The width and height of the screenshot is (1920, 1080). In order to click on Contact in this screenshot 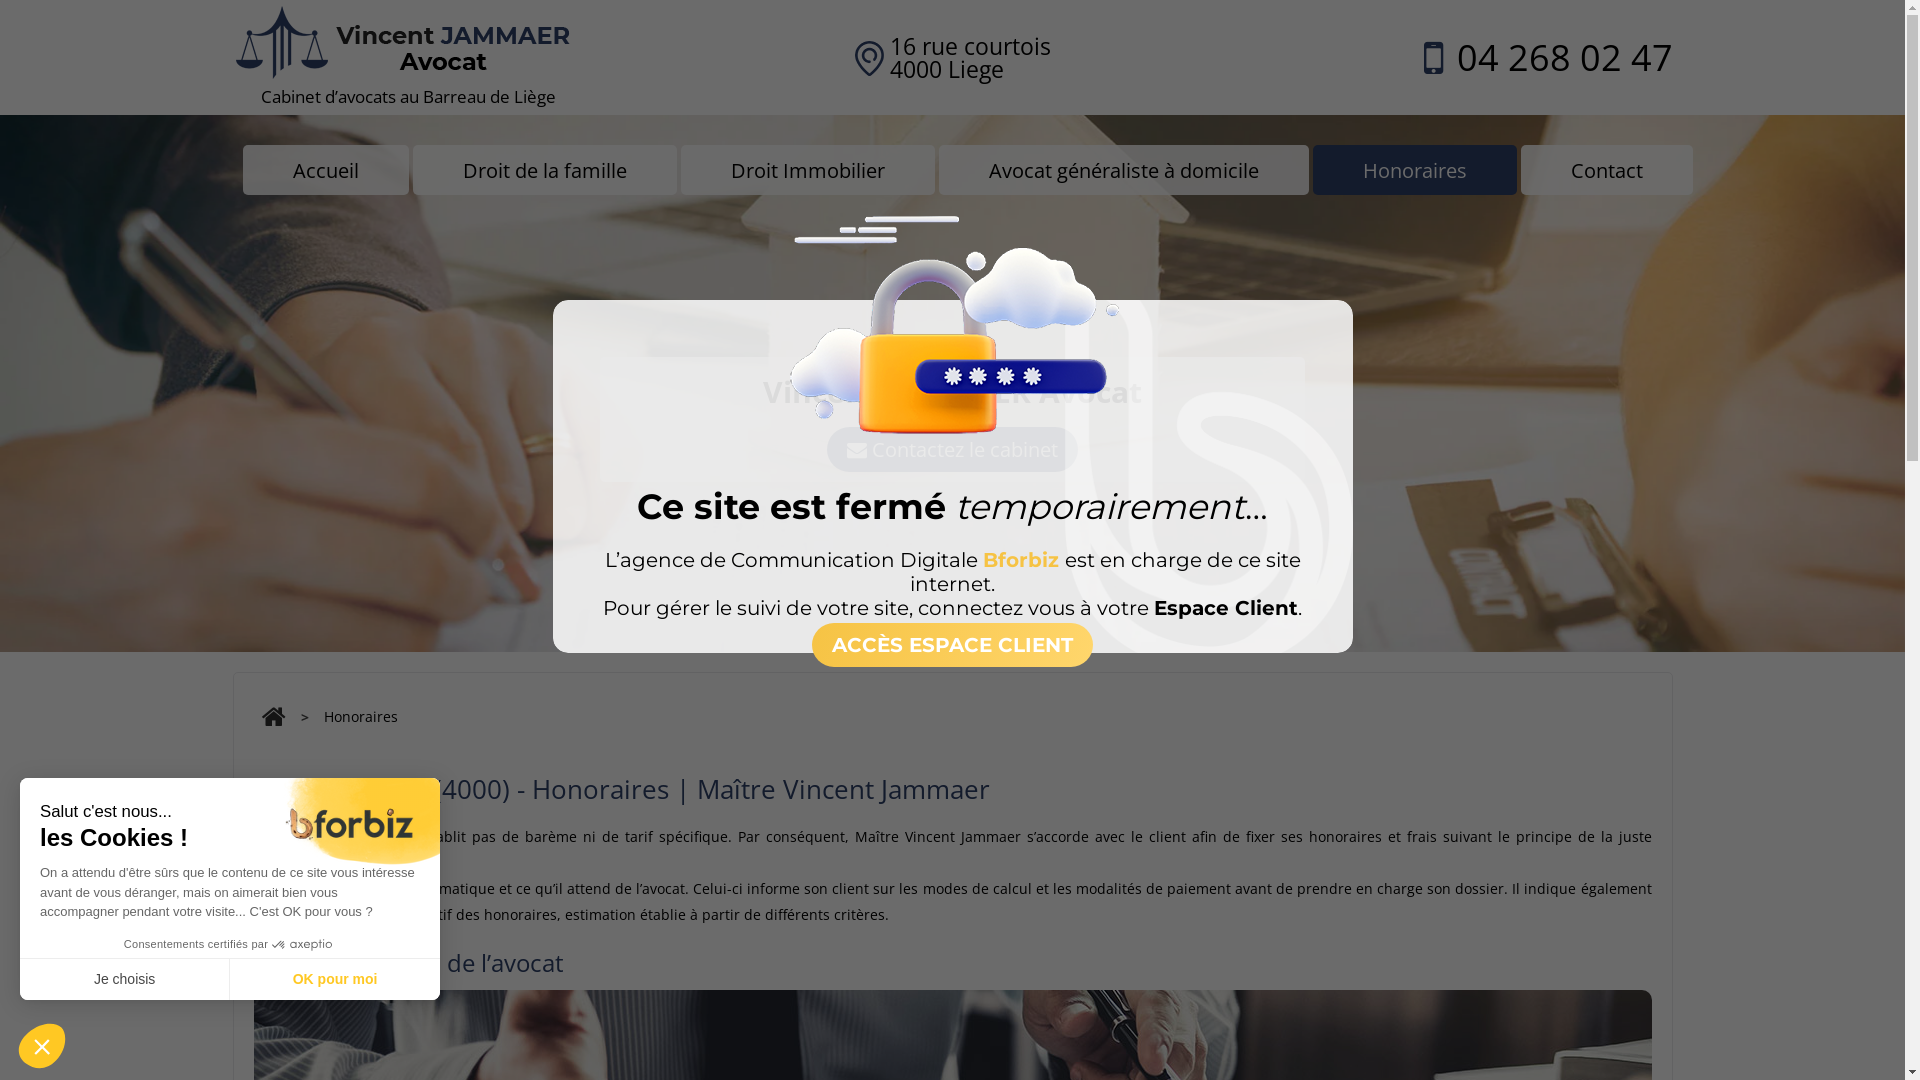, I will do `click(1606, 170)`.